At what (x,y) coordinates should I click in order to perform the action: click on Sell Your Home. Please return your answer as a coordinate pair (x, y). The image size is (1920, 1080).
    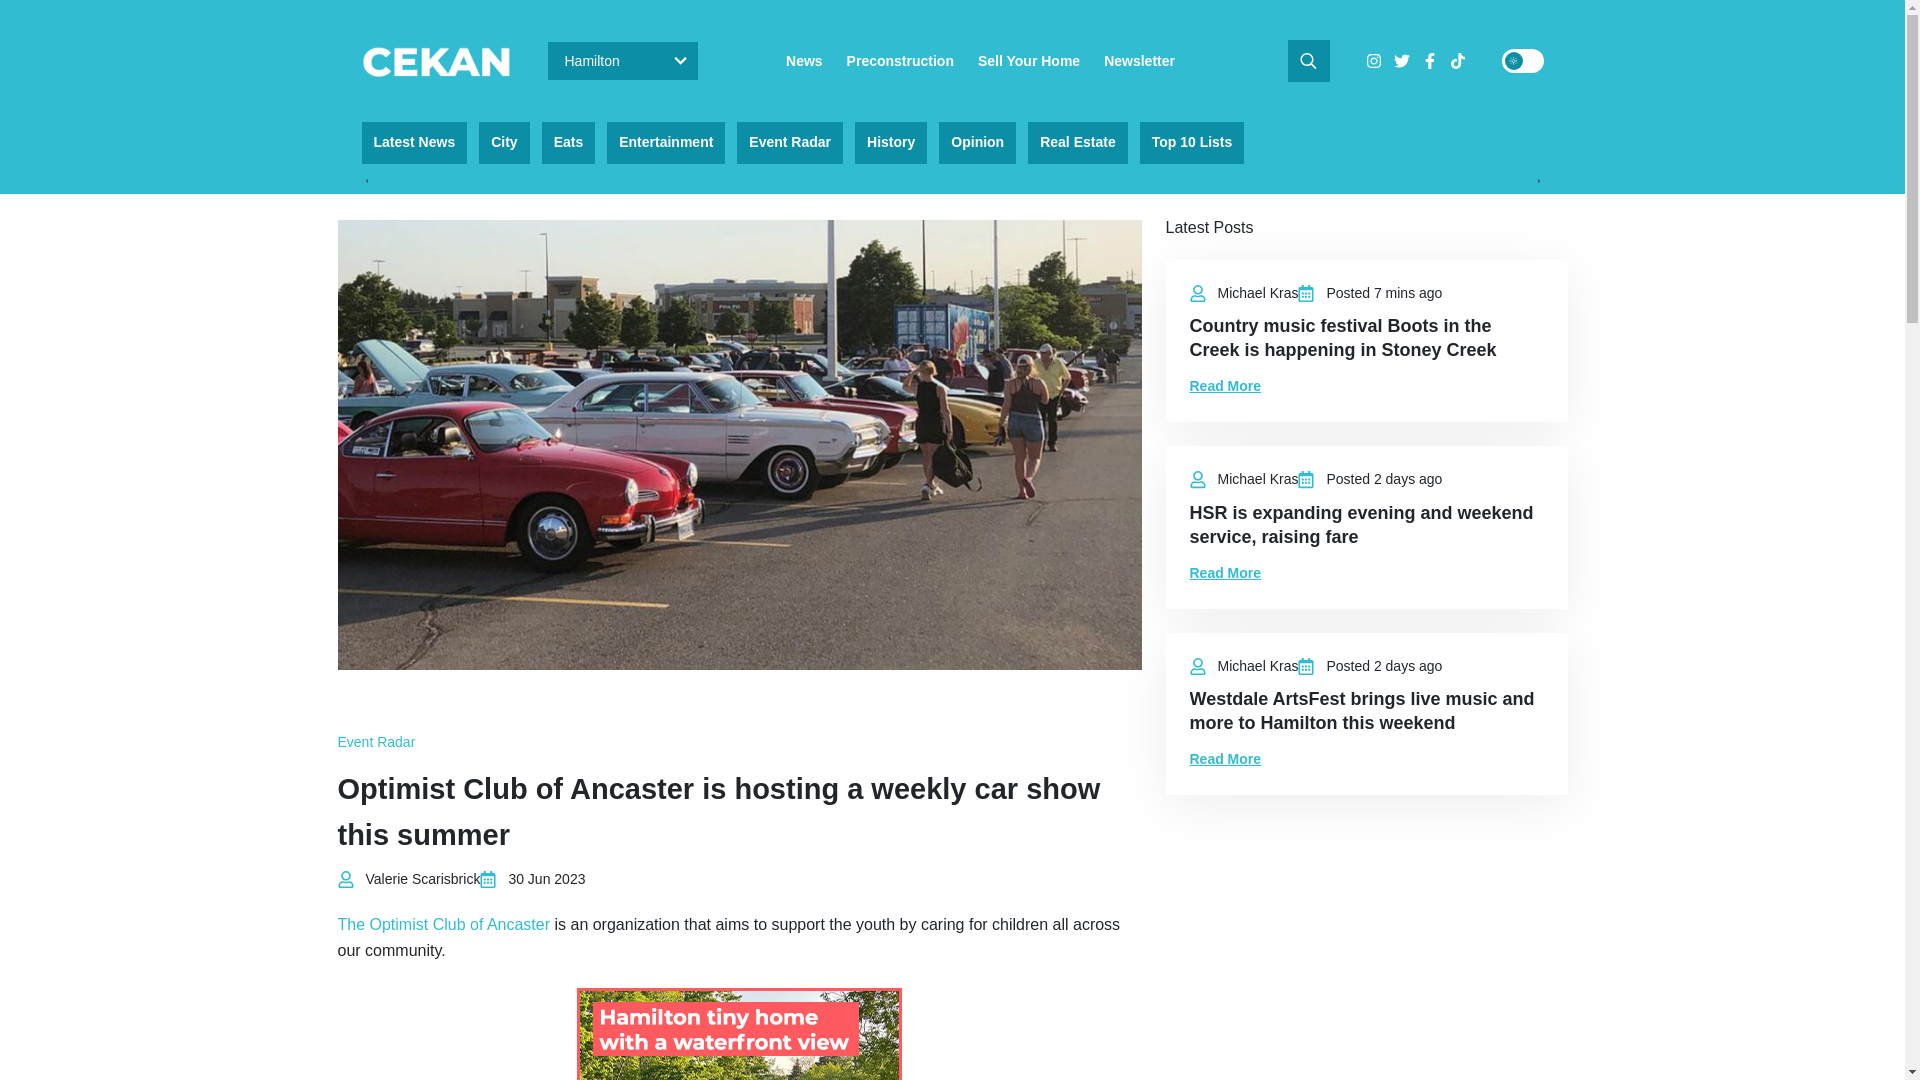
    Looking at the image, I should click on (1028, 60).